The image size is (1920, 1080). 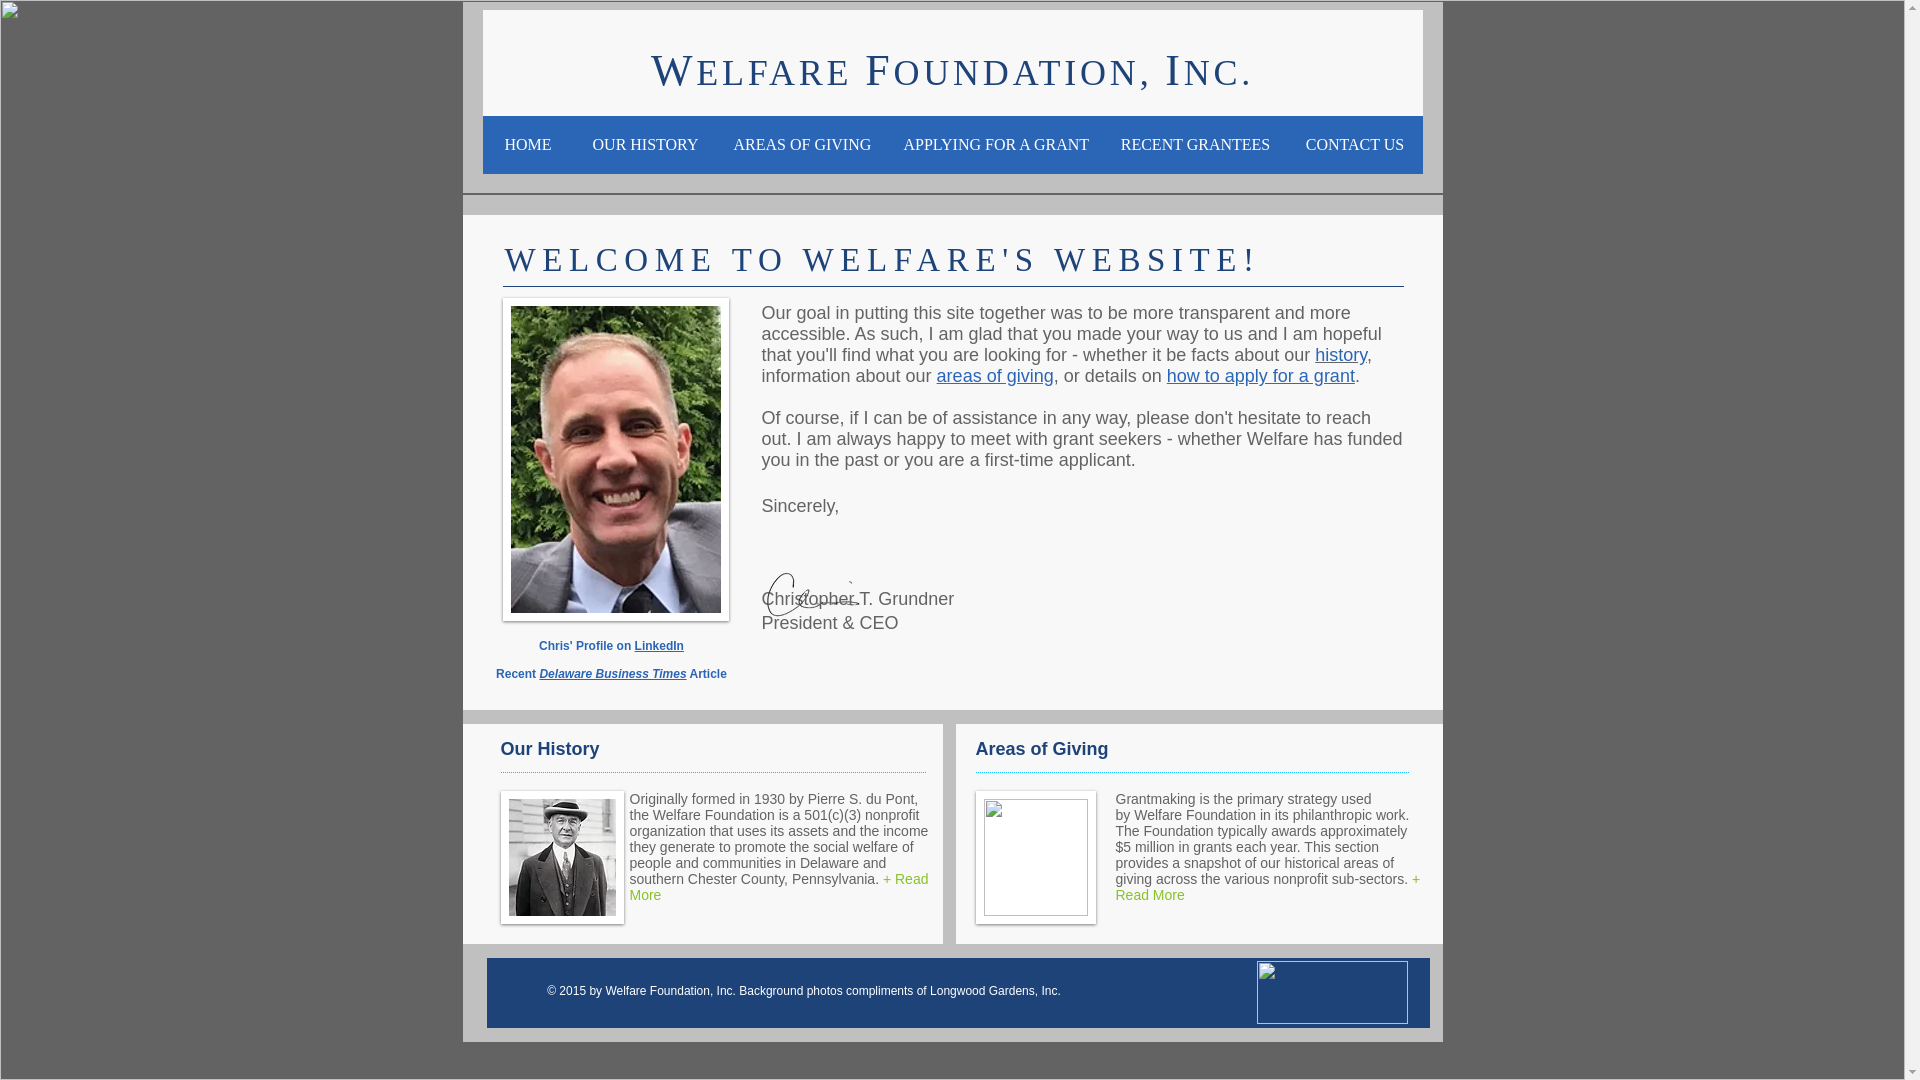 I want to click on how to apply for a grant., so click(x=1263, y=376).